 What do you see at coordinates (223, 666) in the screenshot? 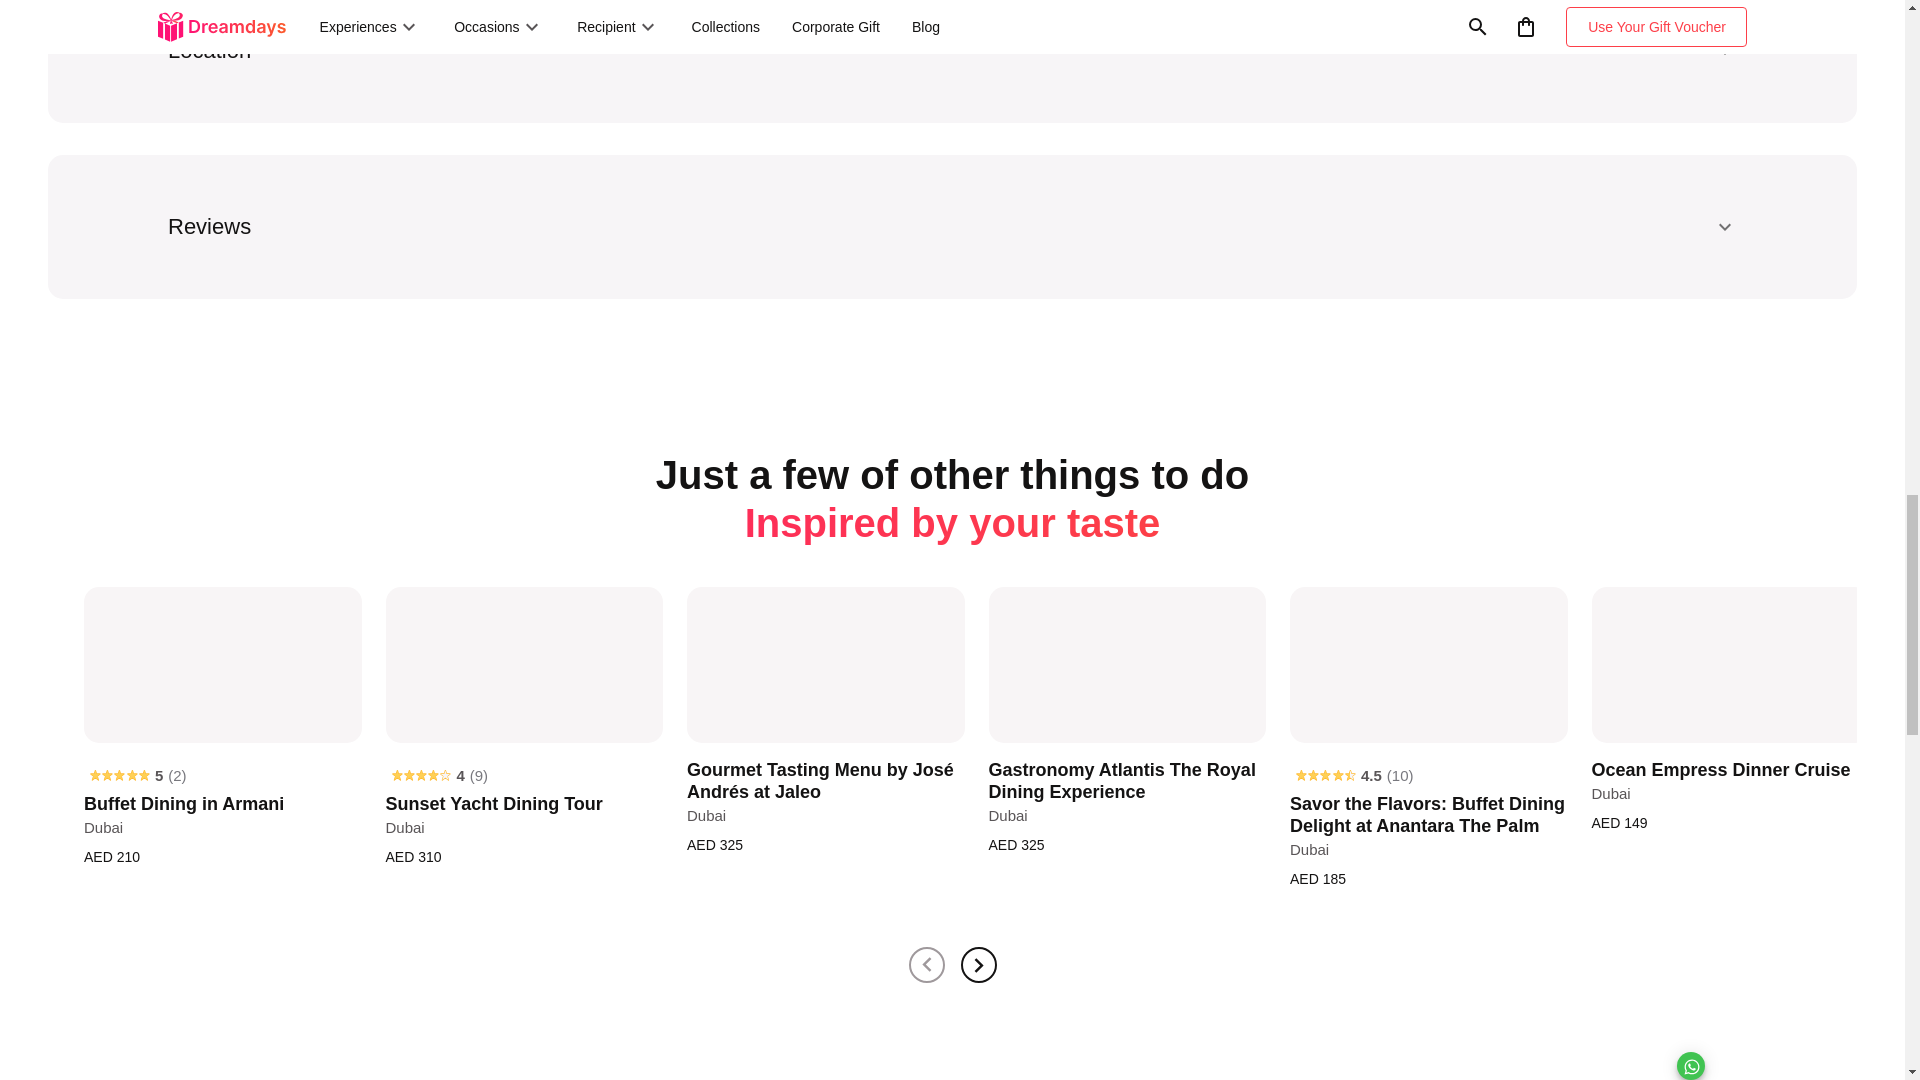
I see `Buffet Dining in Armani` at bounding box center [223, 666].